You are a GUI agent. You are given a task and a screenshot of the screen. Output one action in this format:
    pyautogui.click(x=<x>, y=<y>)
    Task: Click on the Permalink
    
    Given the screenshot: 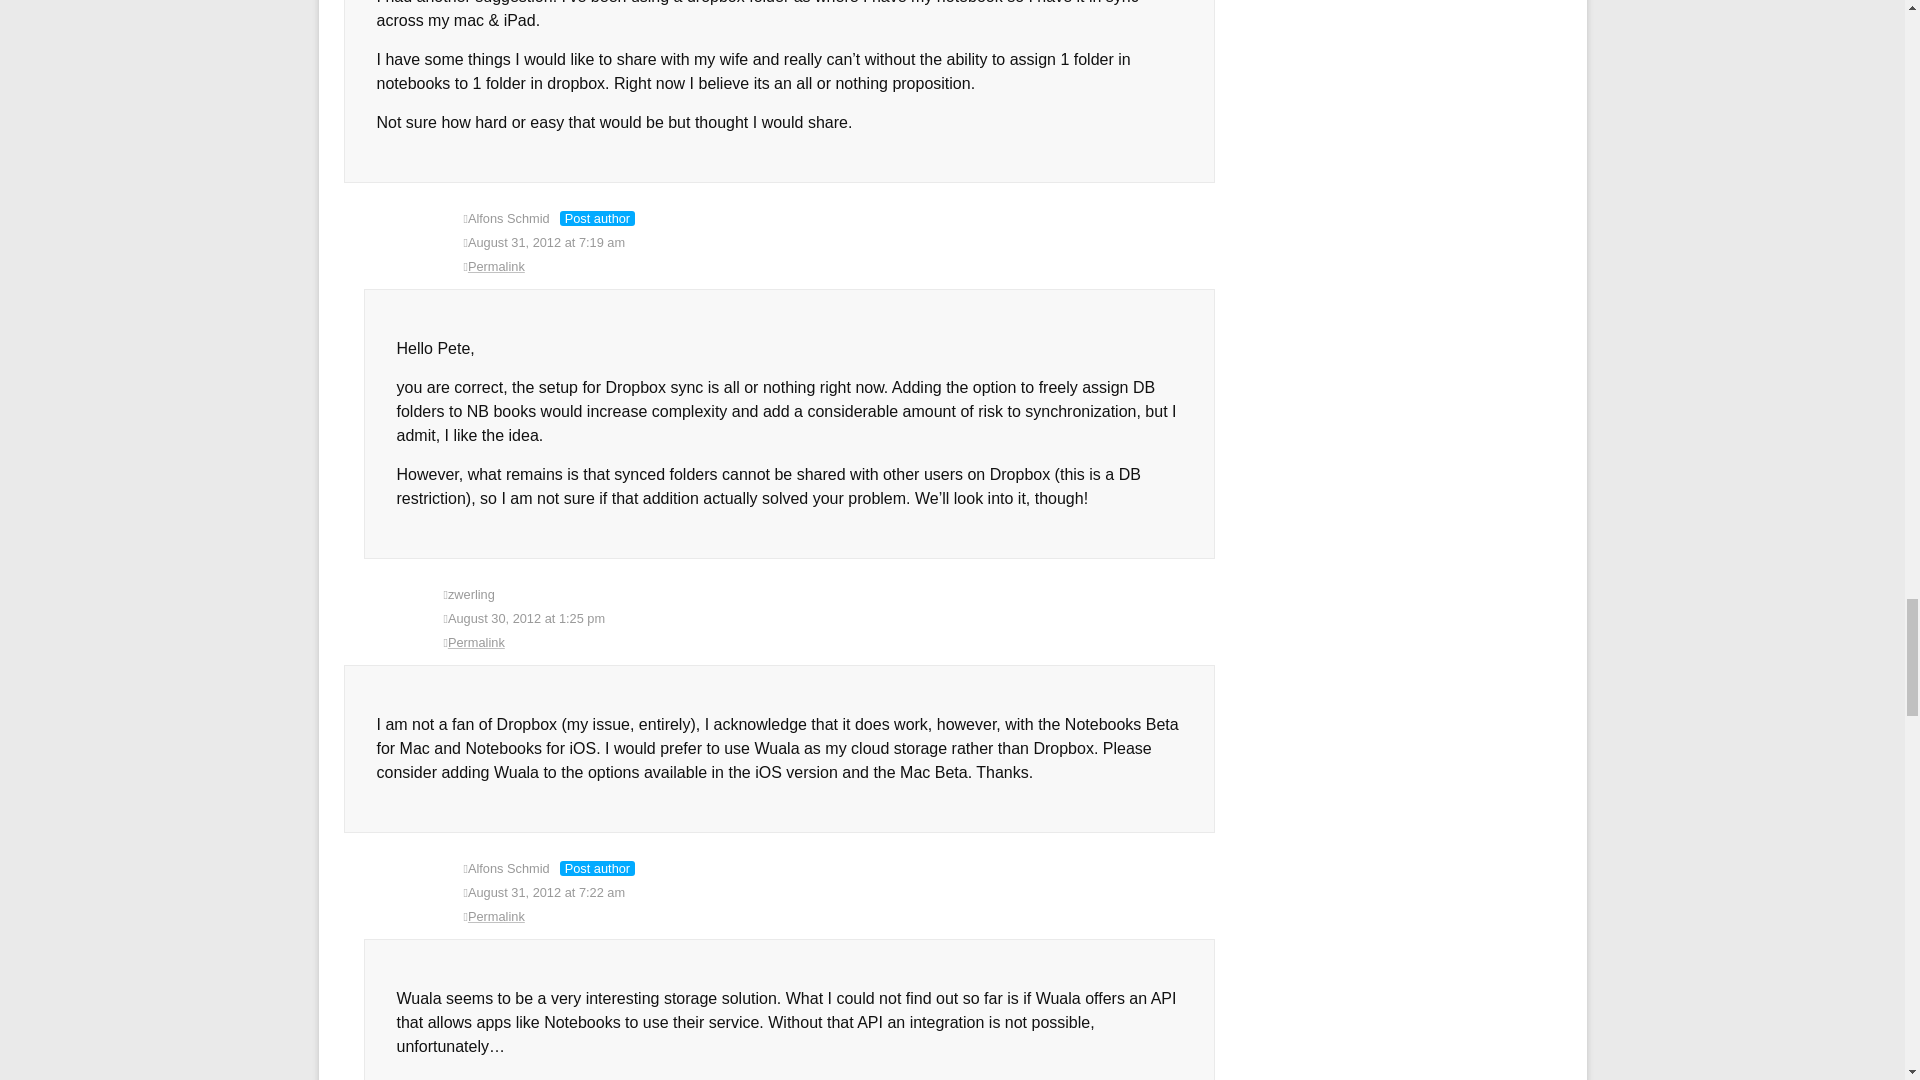 What is the action you would take?
    pyautogui.click(x=840, y=266)
    